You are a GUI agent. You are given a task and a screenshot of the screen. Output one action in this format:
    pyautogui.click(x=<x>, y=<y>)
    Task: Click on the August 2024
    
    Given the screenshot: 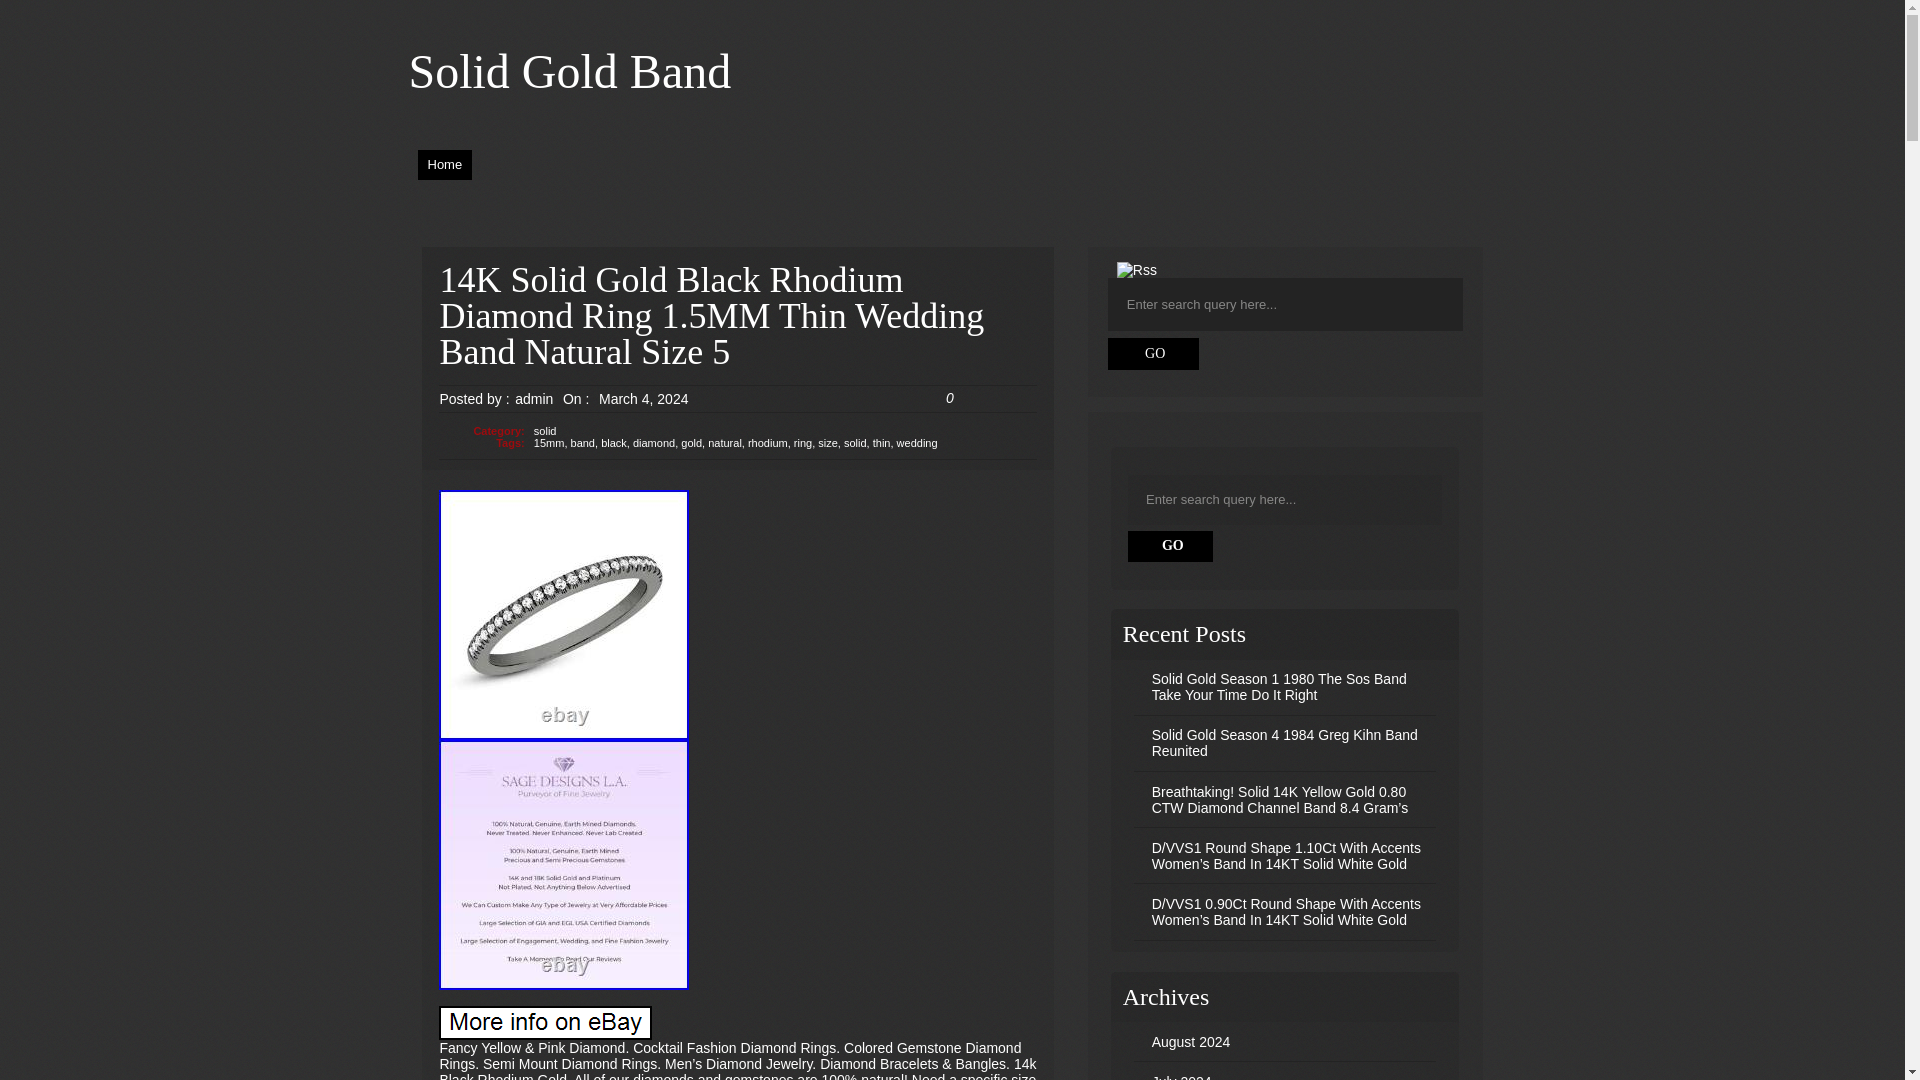 What is the action you would take?
    pyautogui.click(x=1191, y=1041)
    